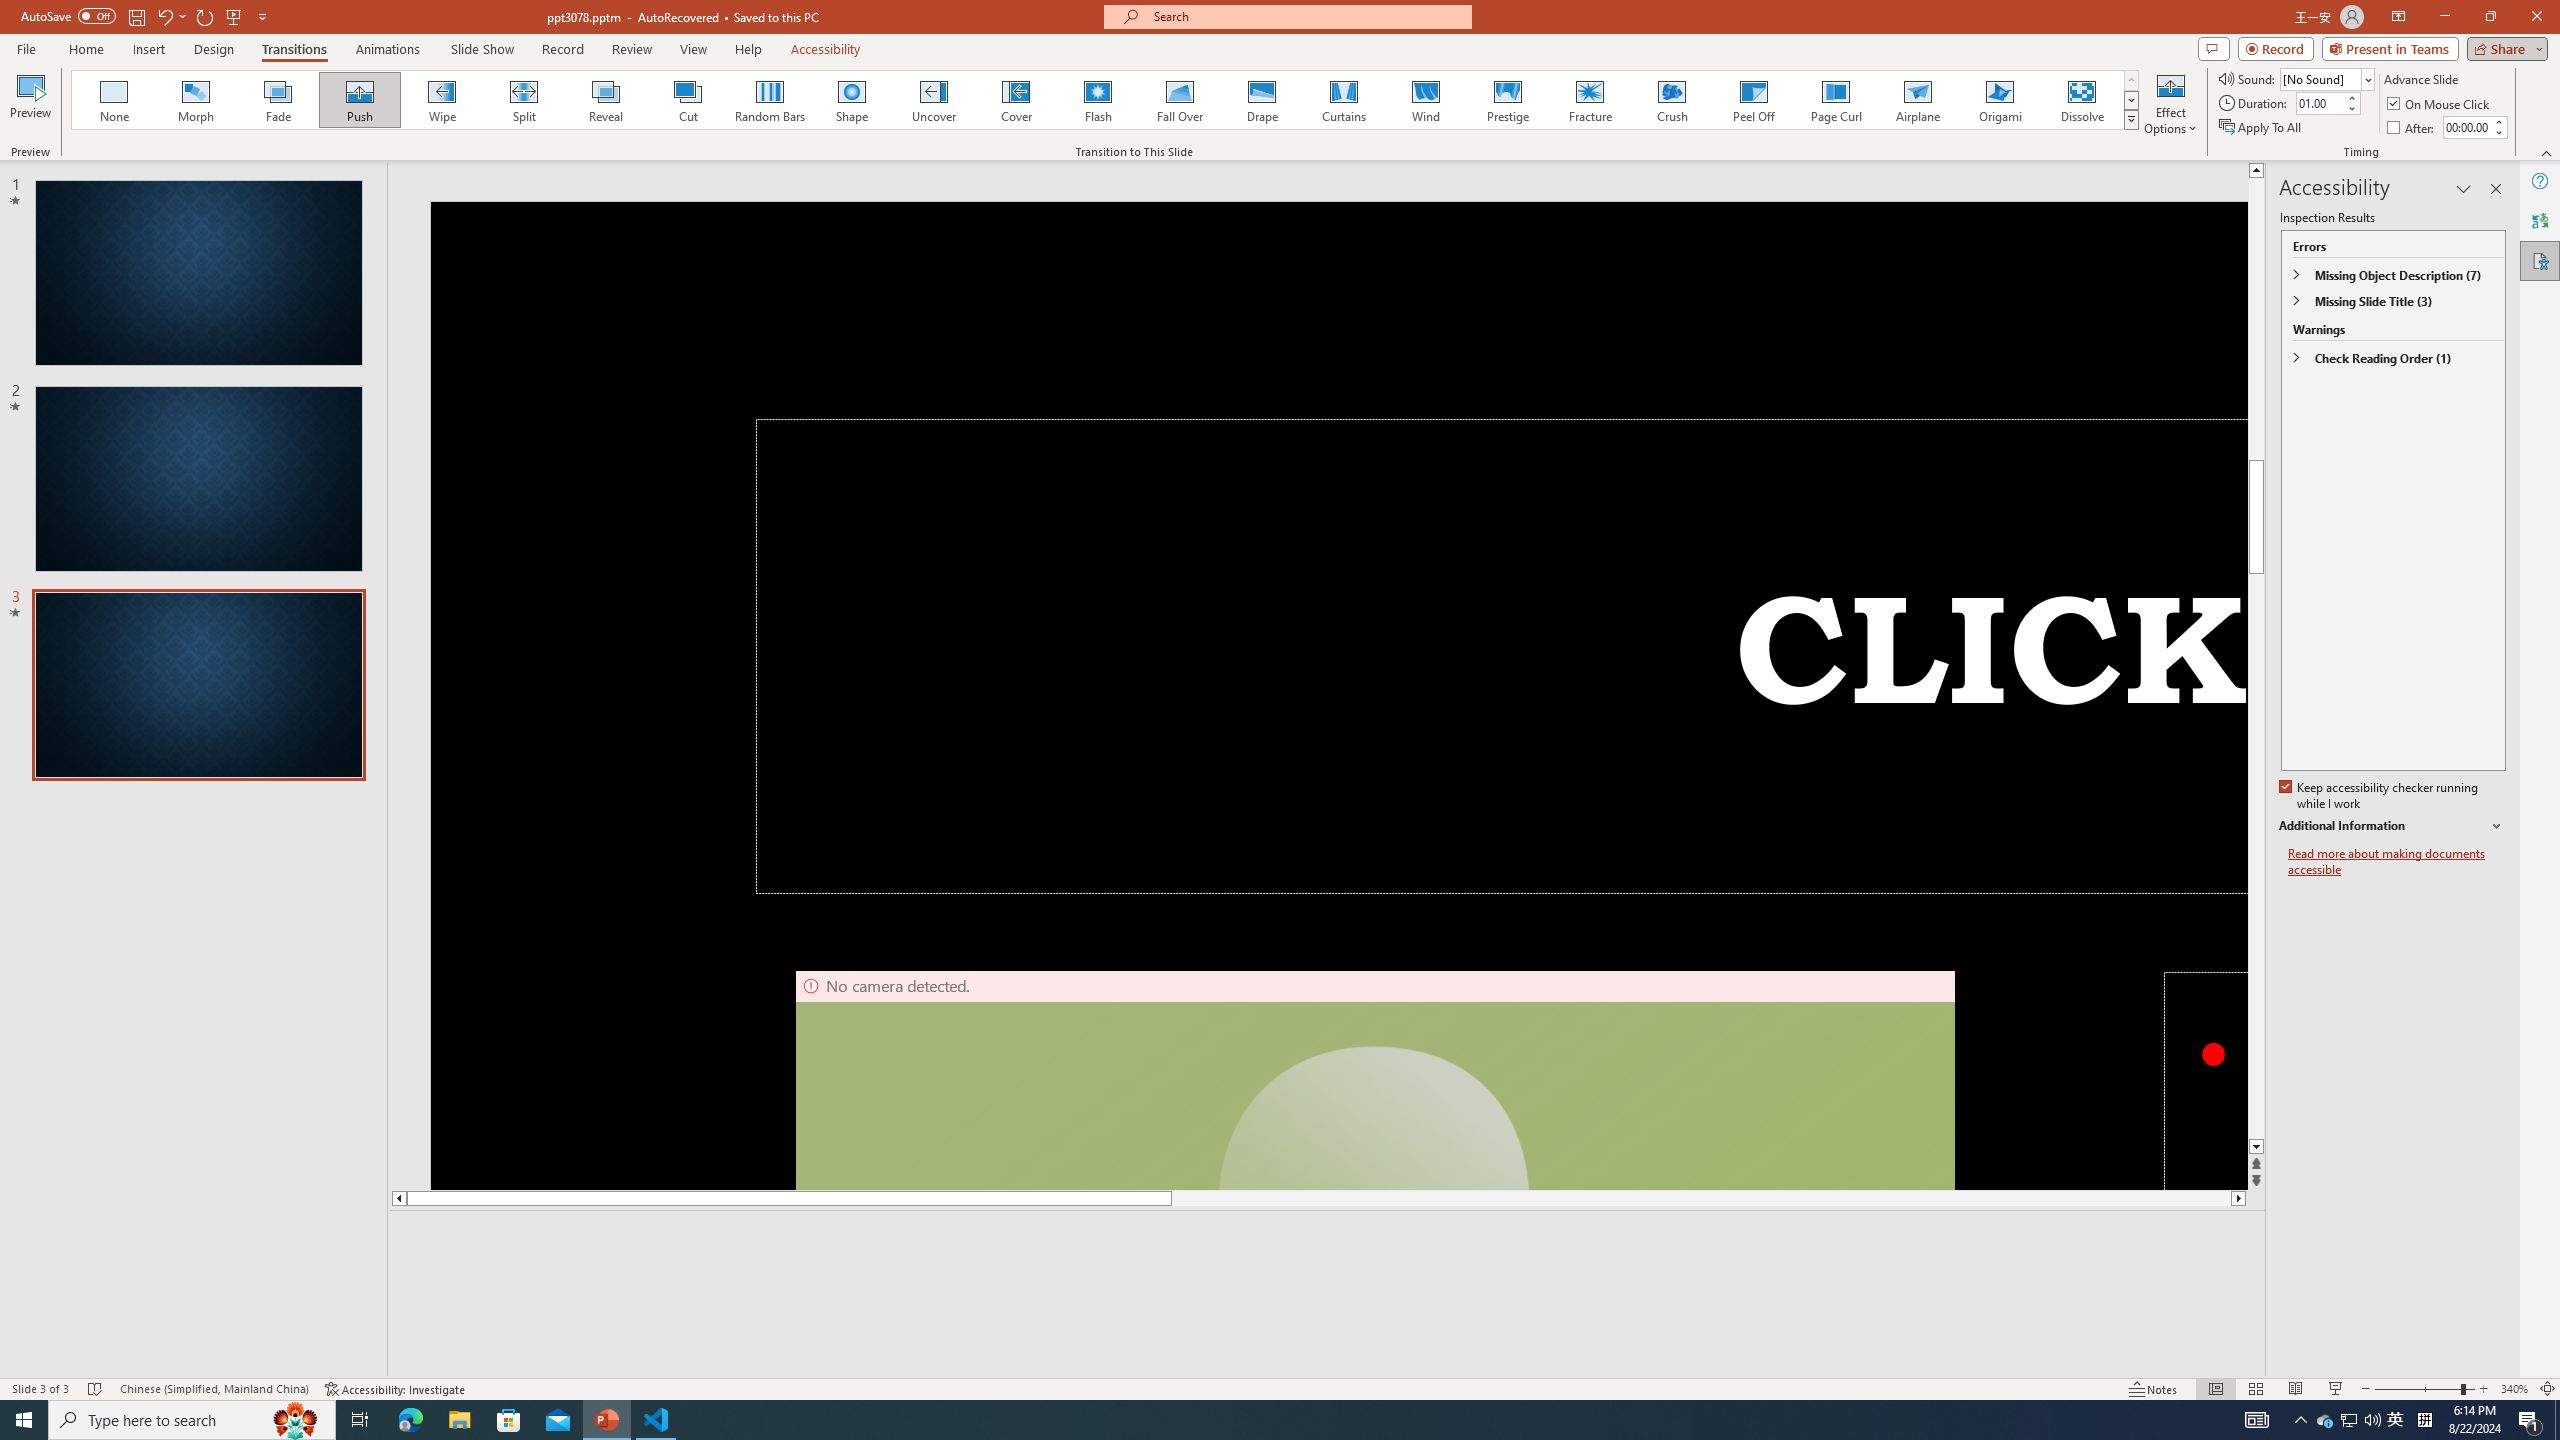 This screenshot has width=2560, height=1440. What do you see at coordinates (2467, 127) in the screenshot?
I see `After` at bounding box center [2467, 127].